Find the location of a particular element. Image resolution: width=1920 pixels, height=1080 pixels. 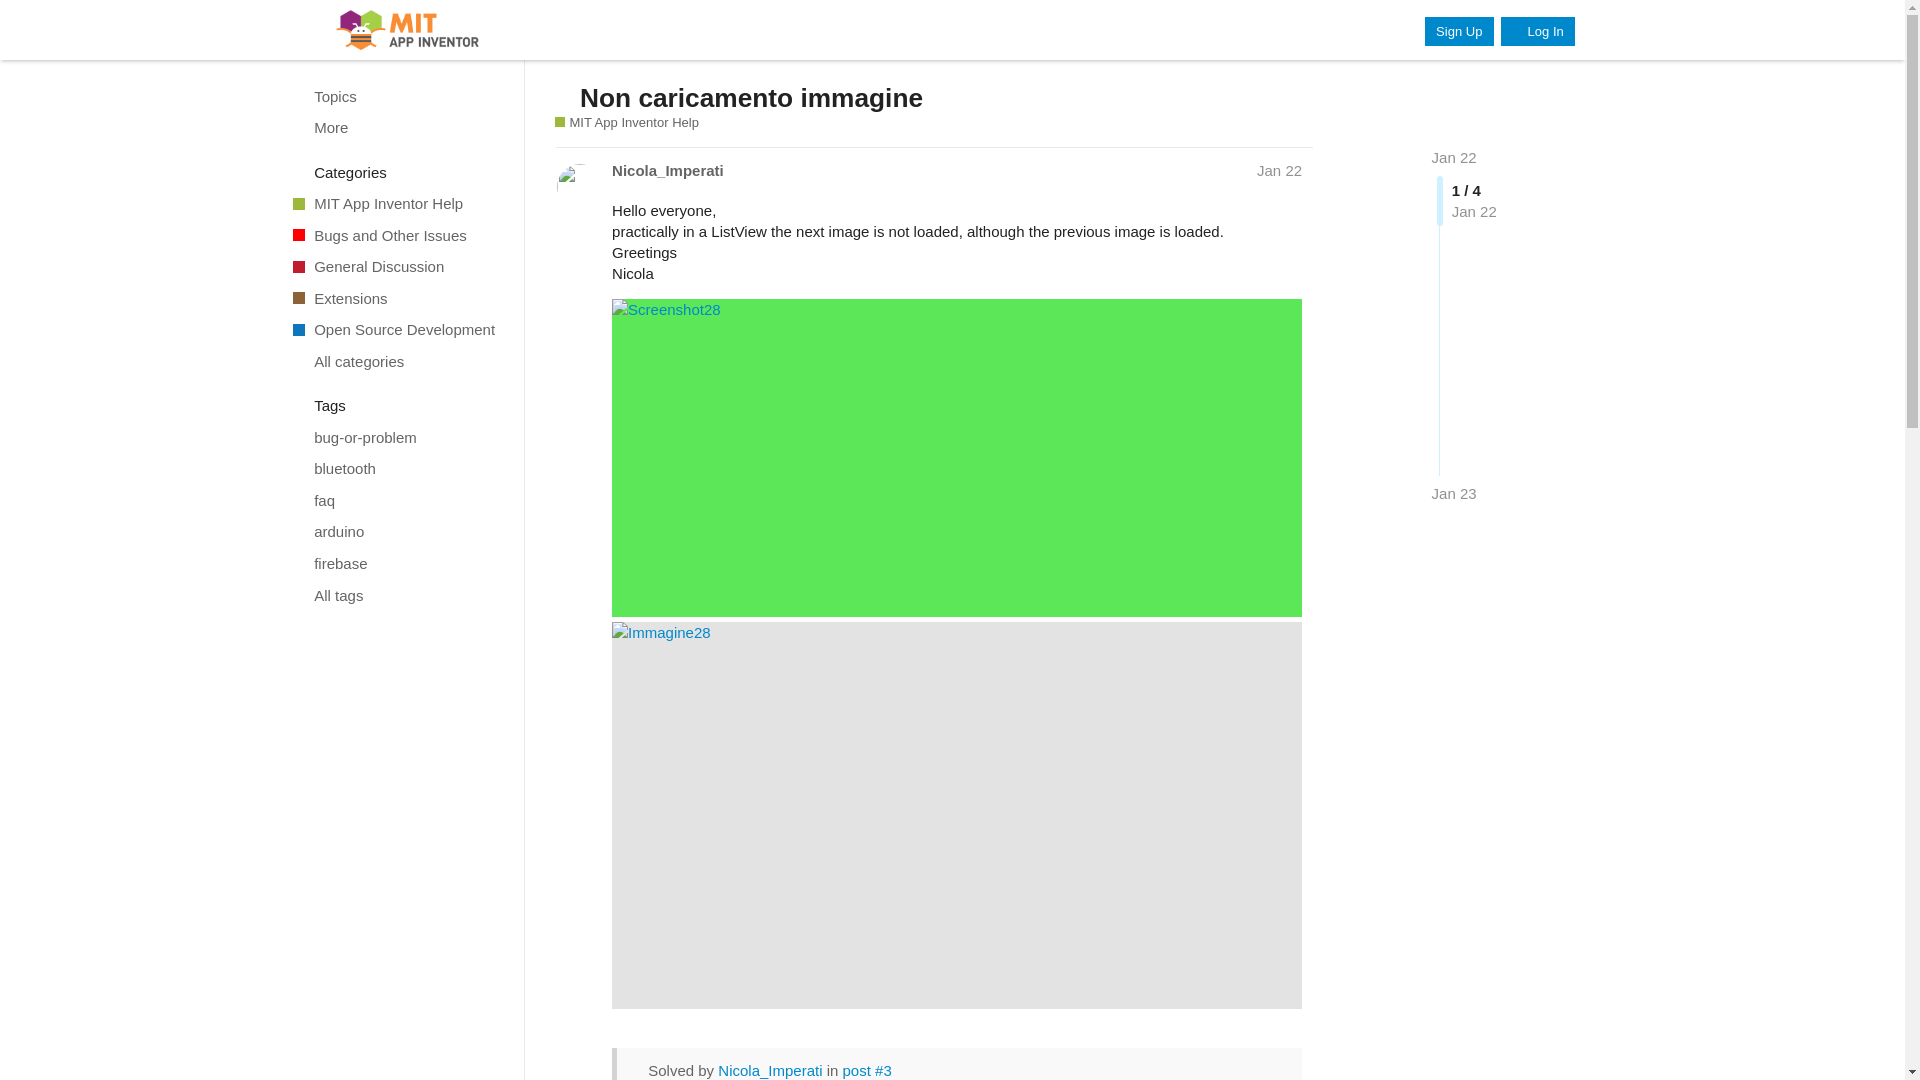

Jan 23 is located at coordinates (1454, 493).